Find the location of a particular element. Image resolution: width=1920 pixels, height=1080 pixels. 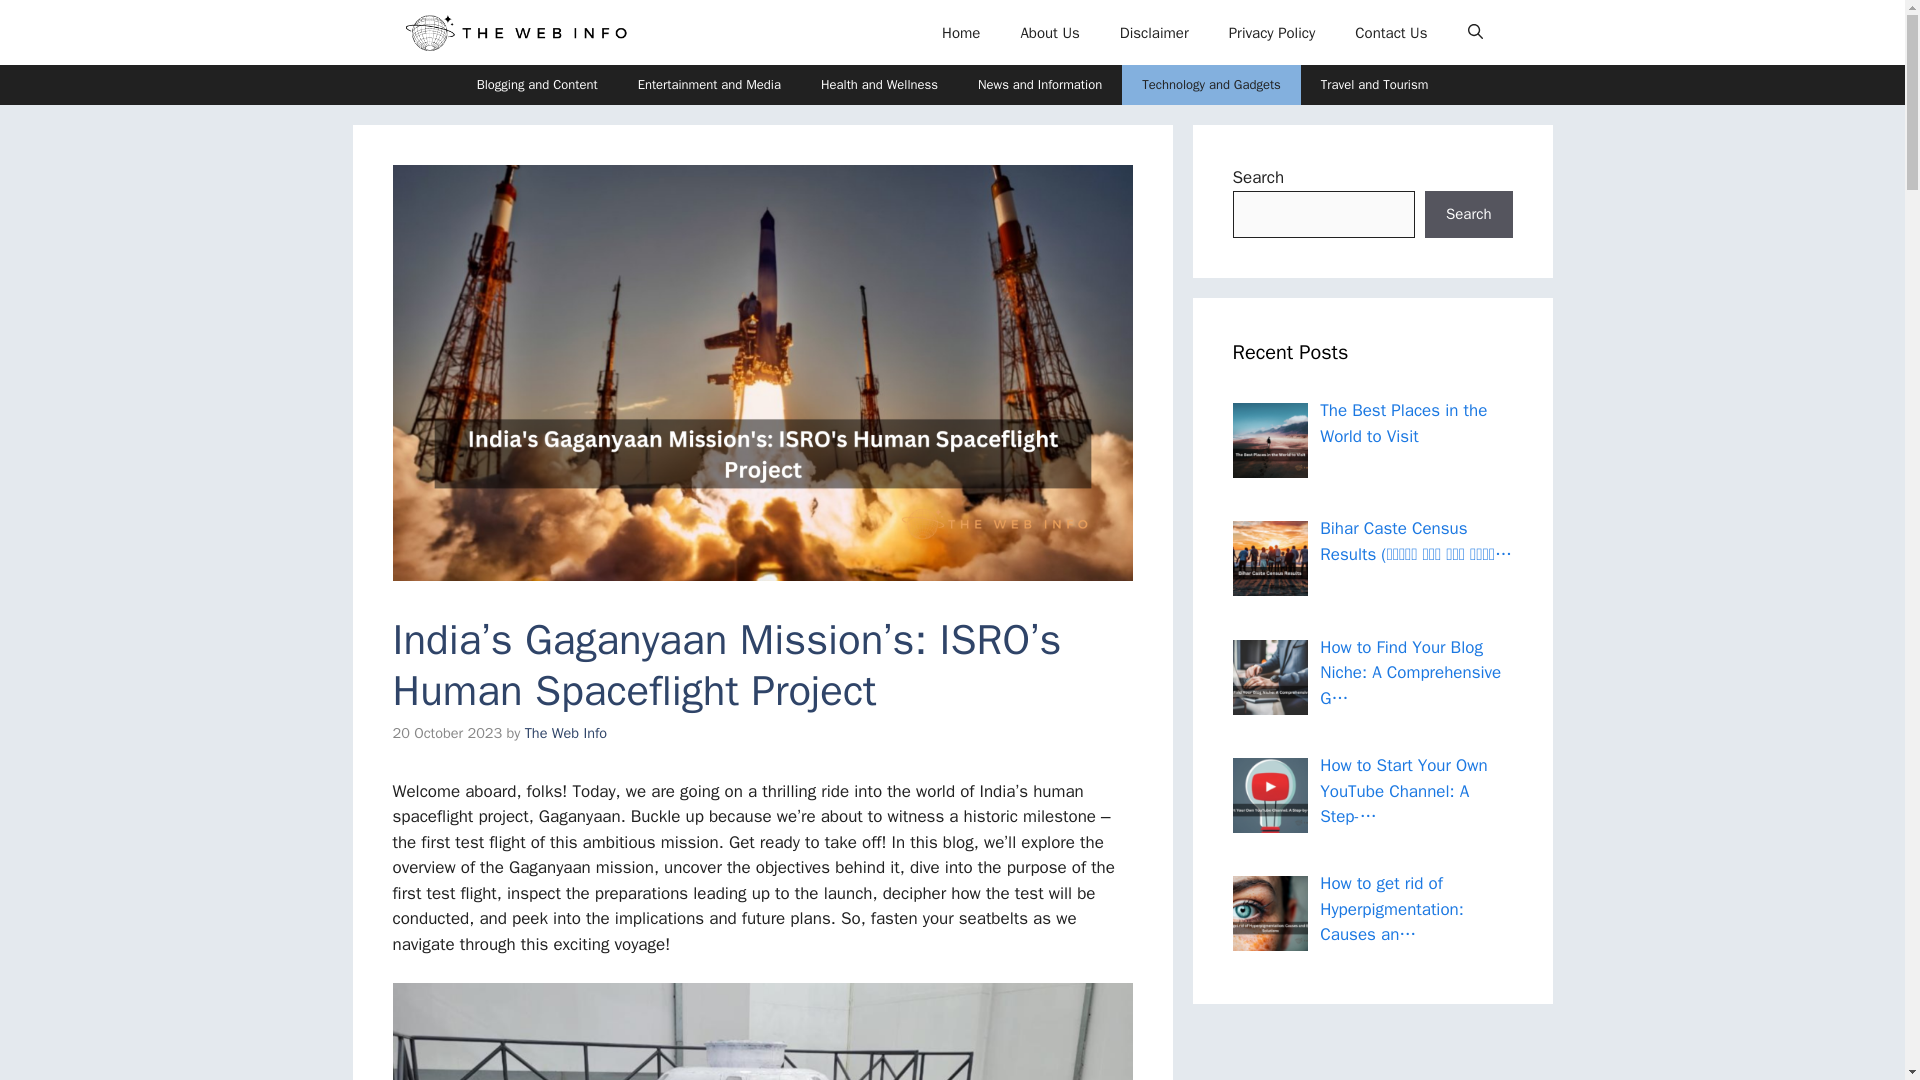

Search is located at coordinates (1468, 214).